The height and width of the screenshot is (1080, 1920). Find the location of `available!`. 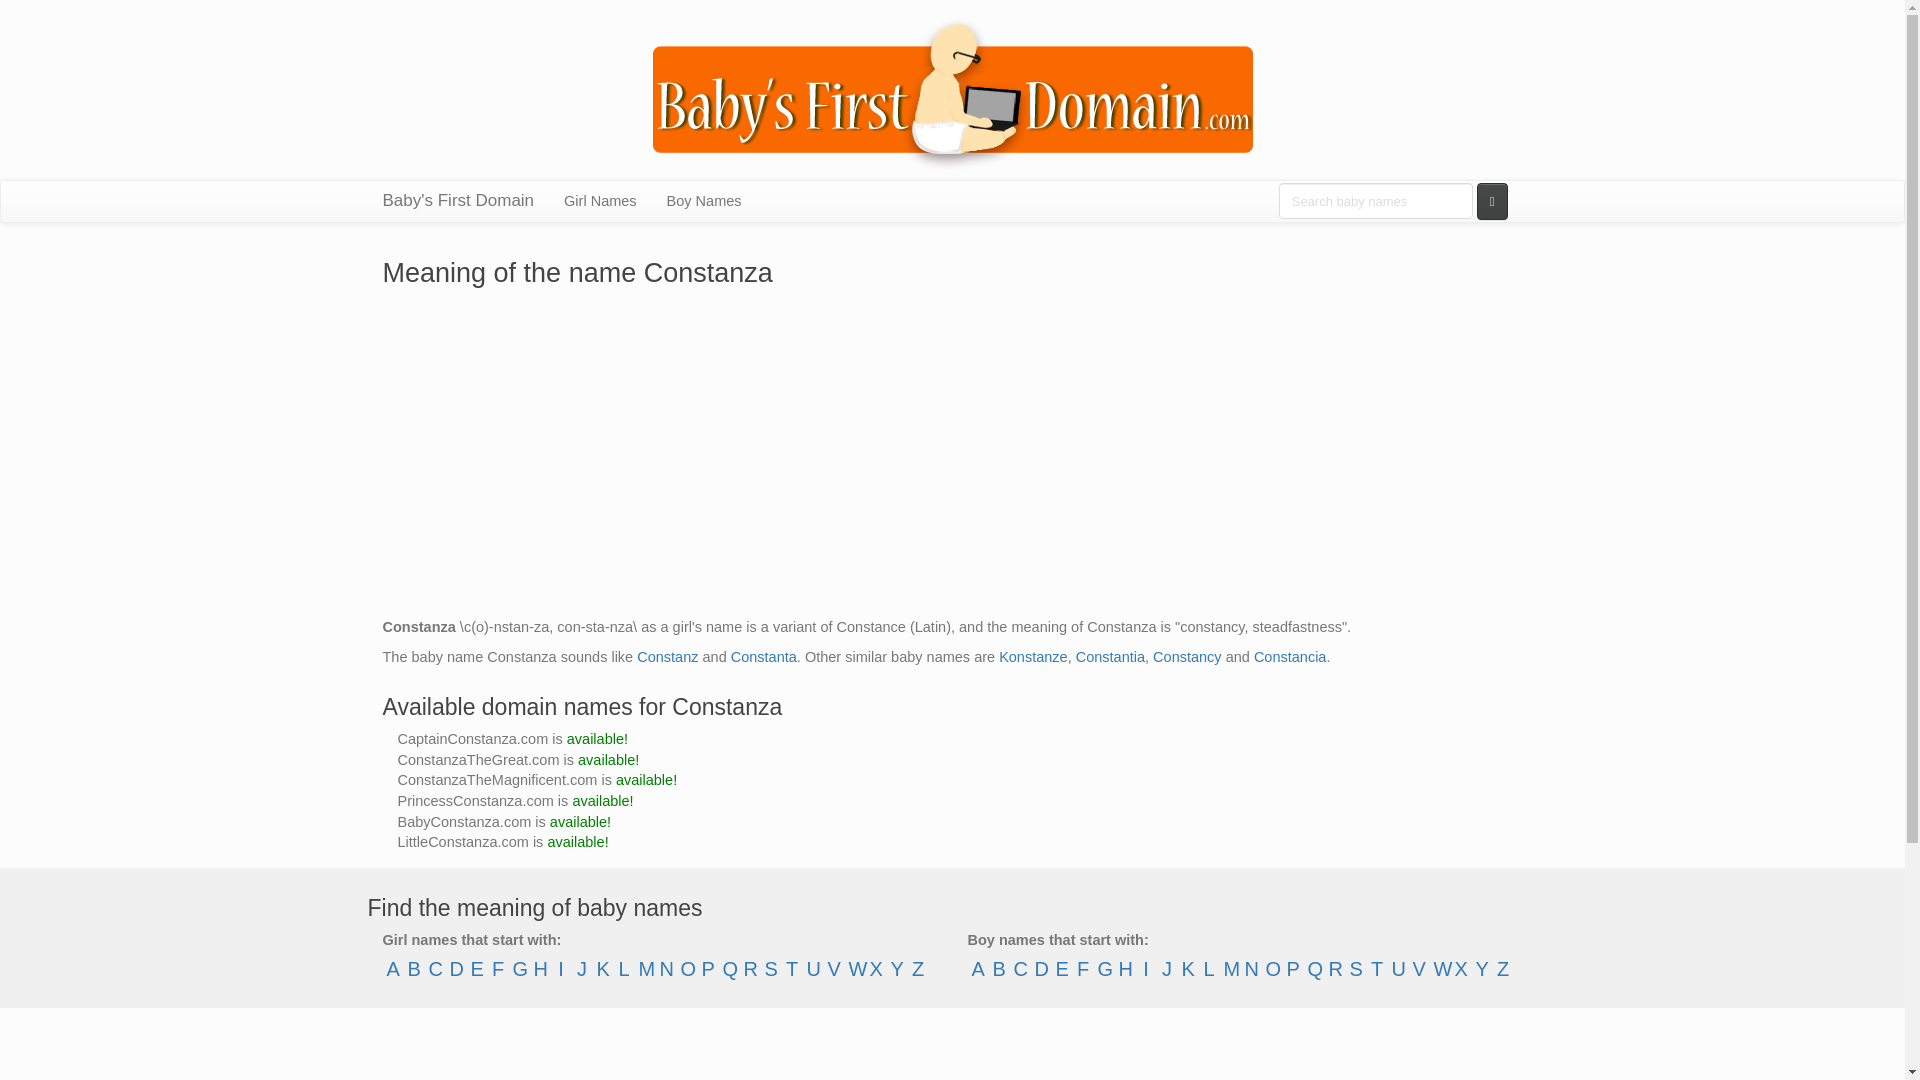

available! is located at coordinates (580, 822).